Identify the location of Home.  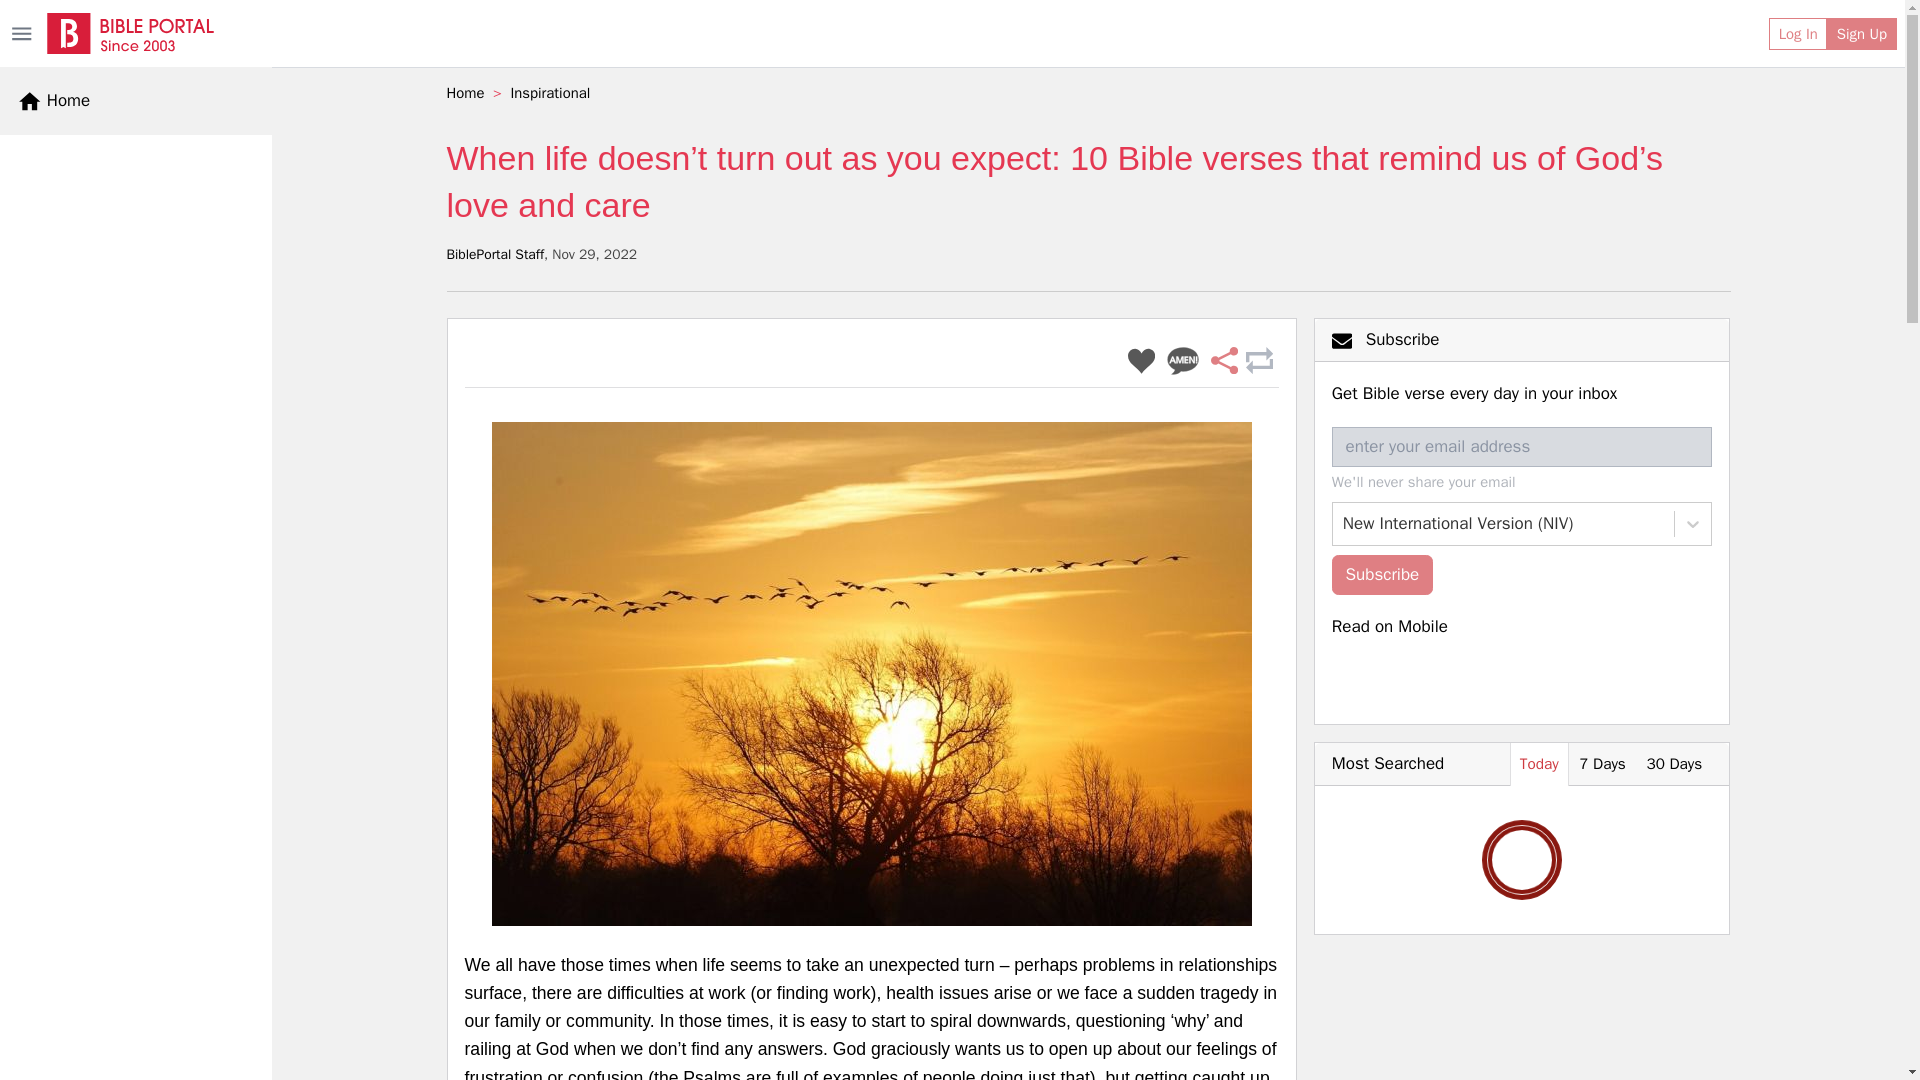
(54, 100).